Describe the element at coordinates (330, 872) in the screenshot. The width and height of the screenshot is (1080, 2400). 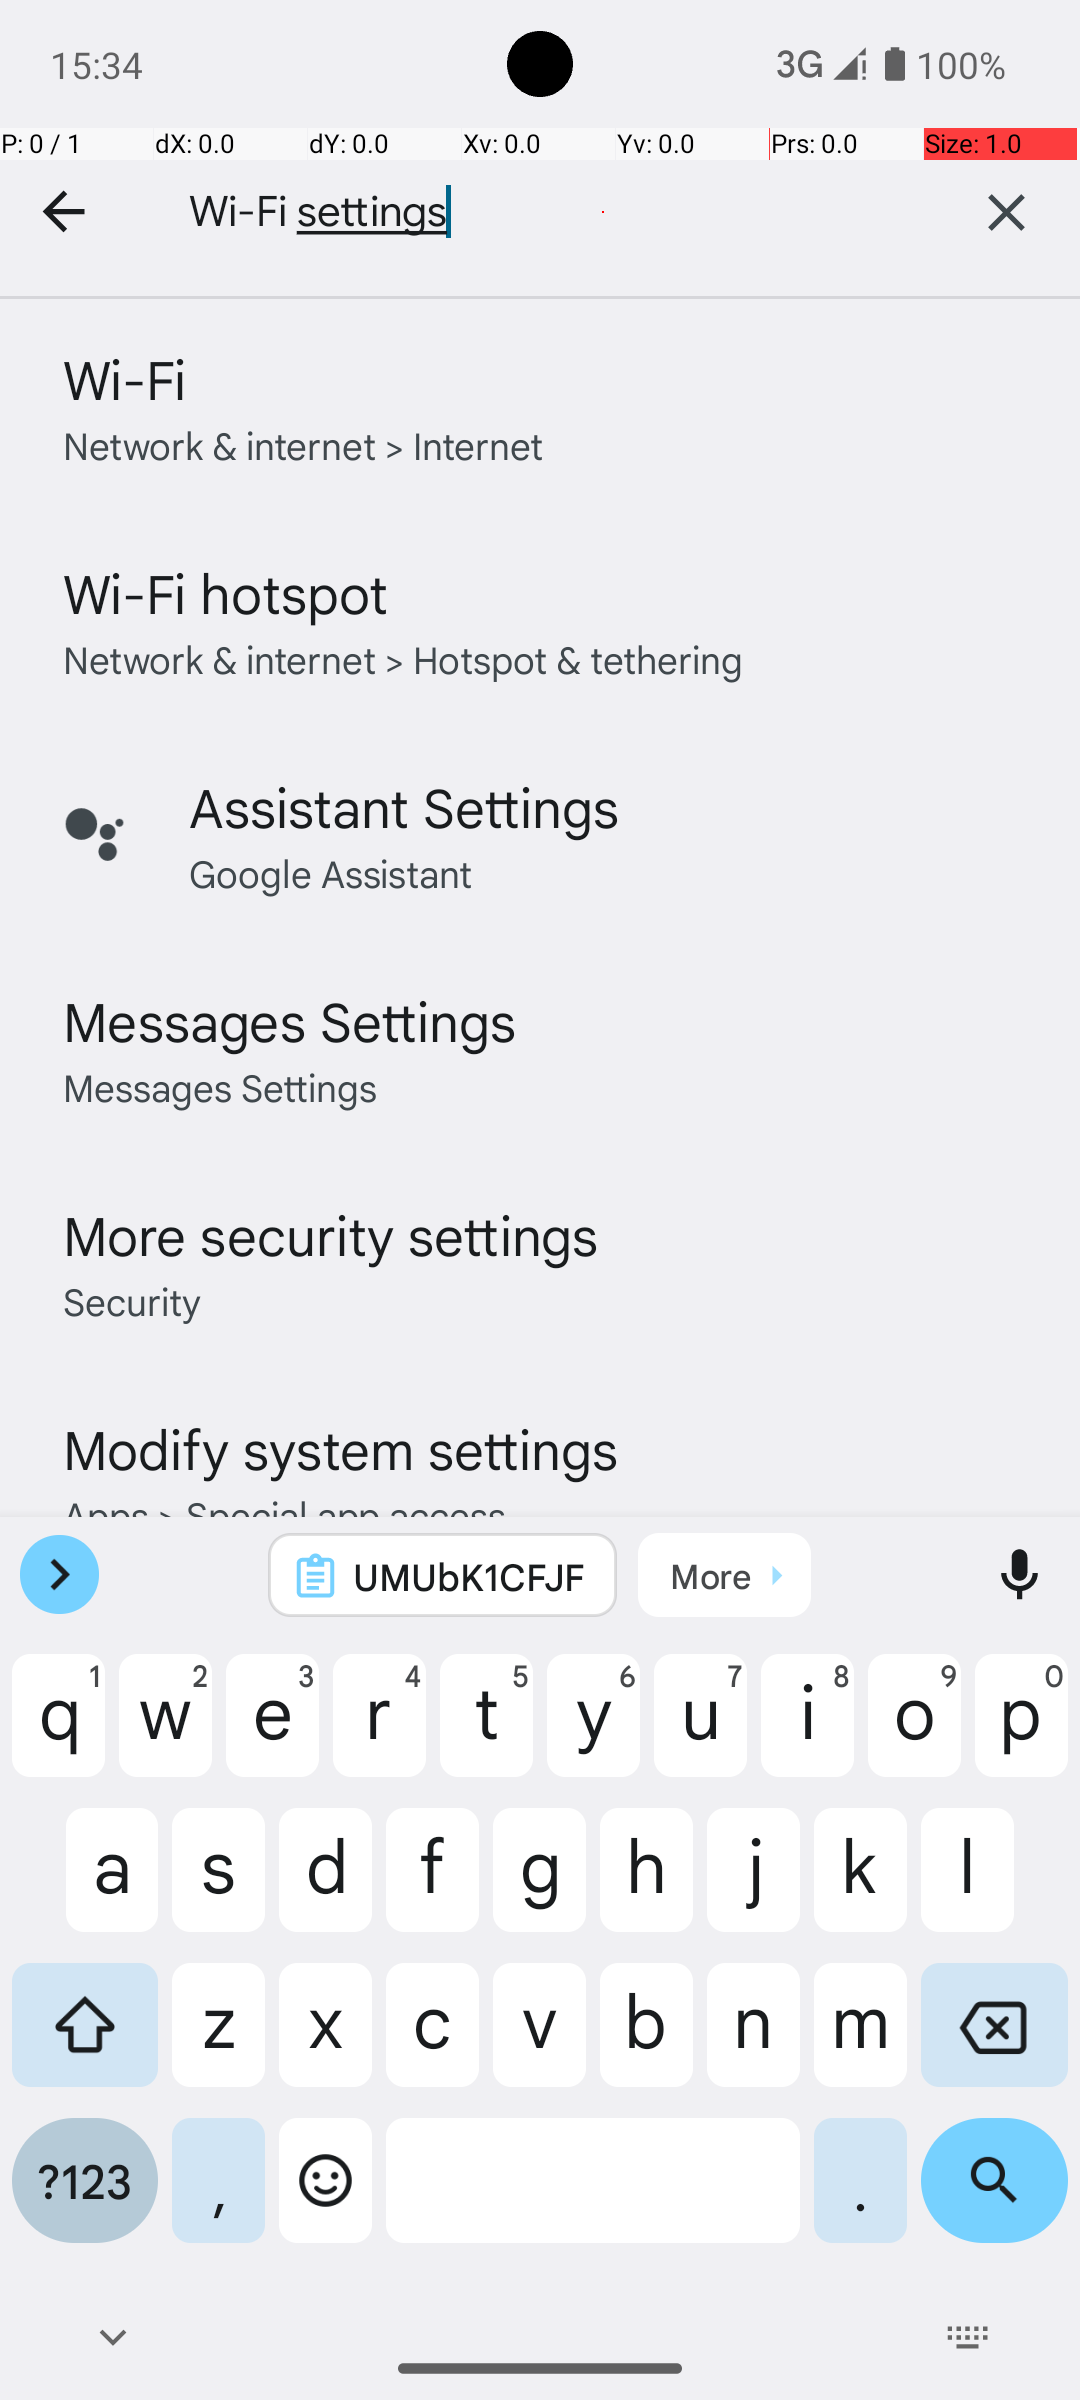
I see `Google Assistant` at that location.